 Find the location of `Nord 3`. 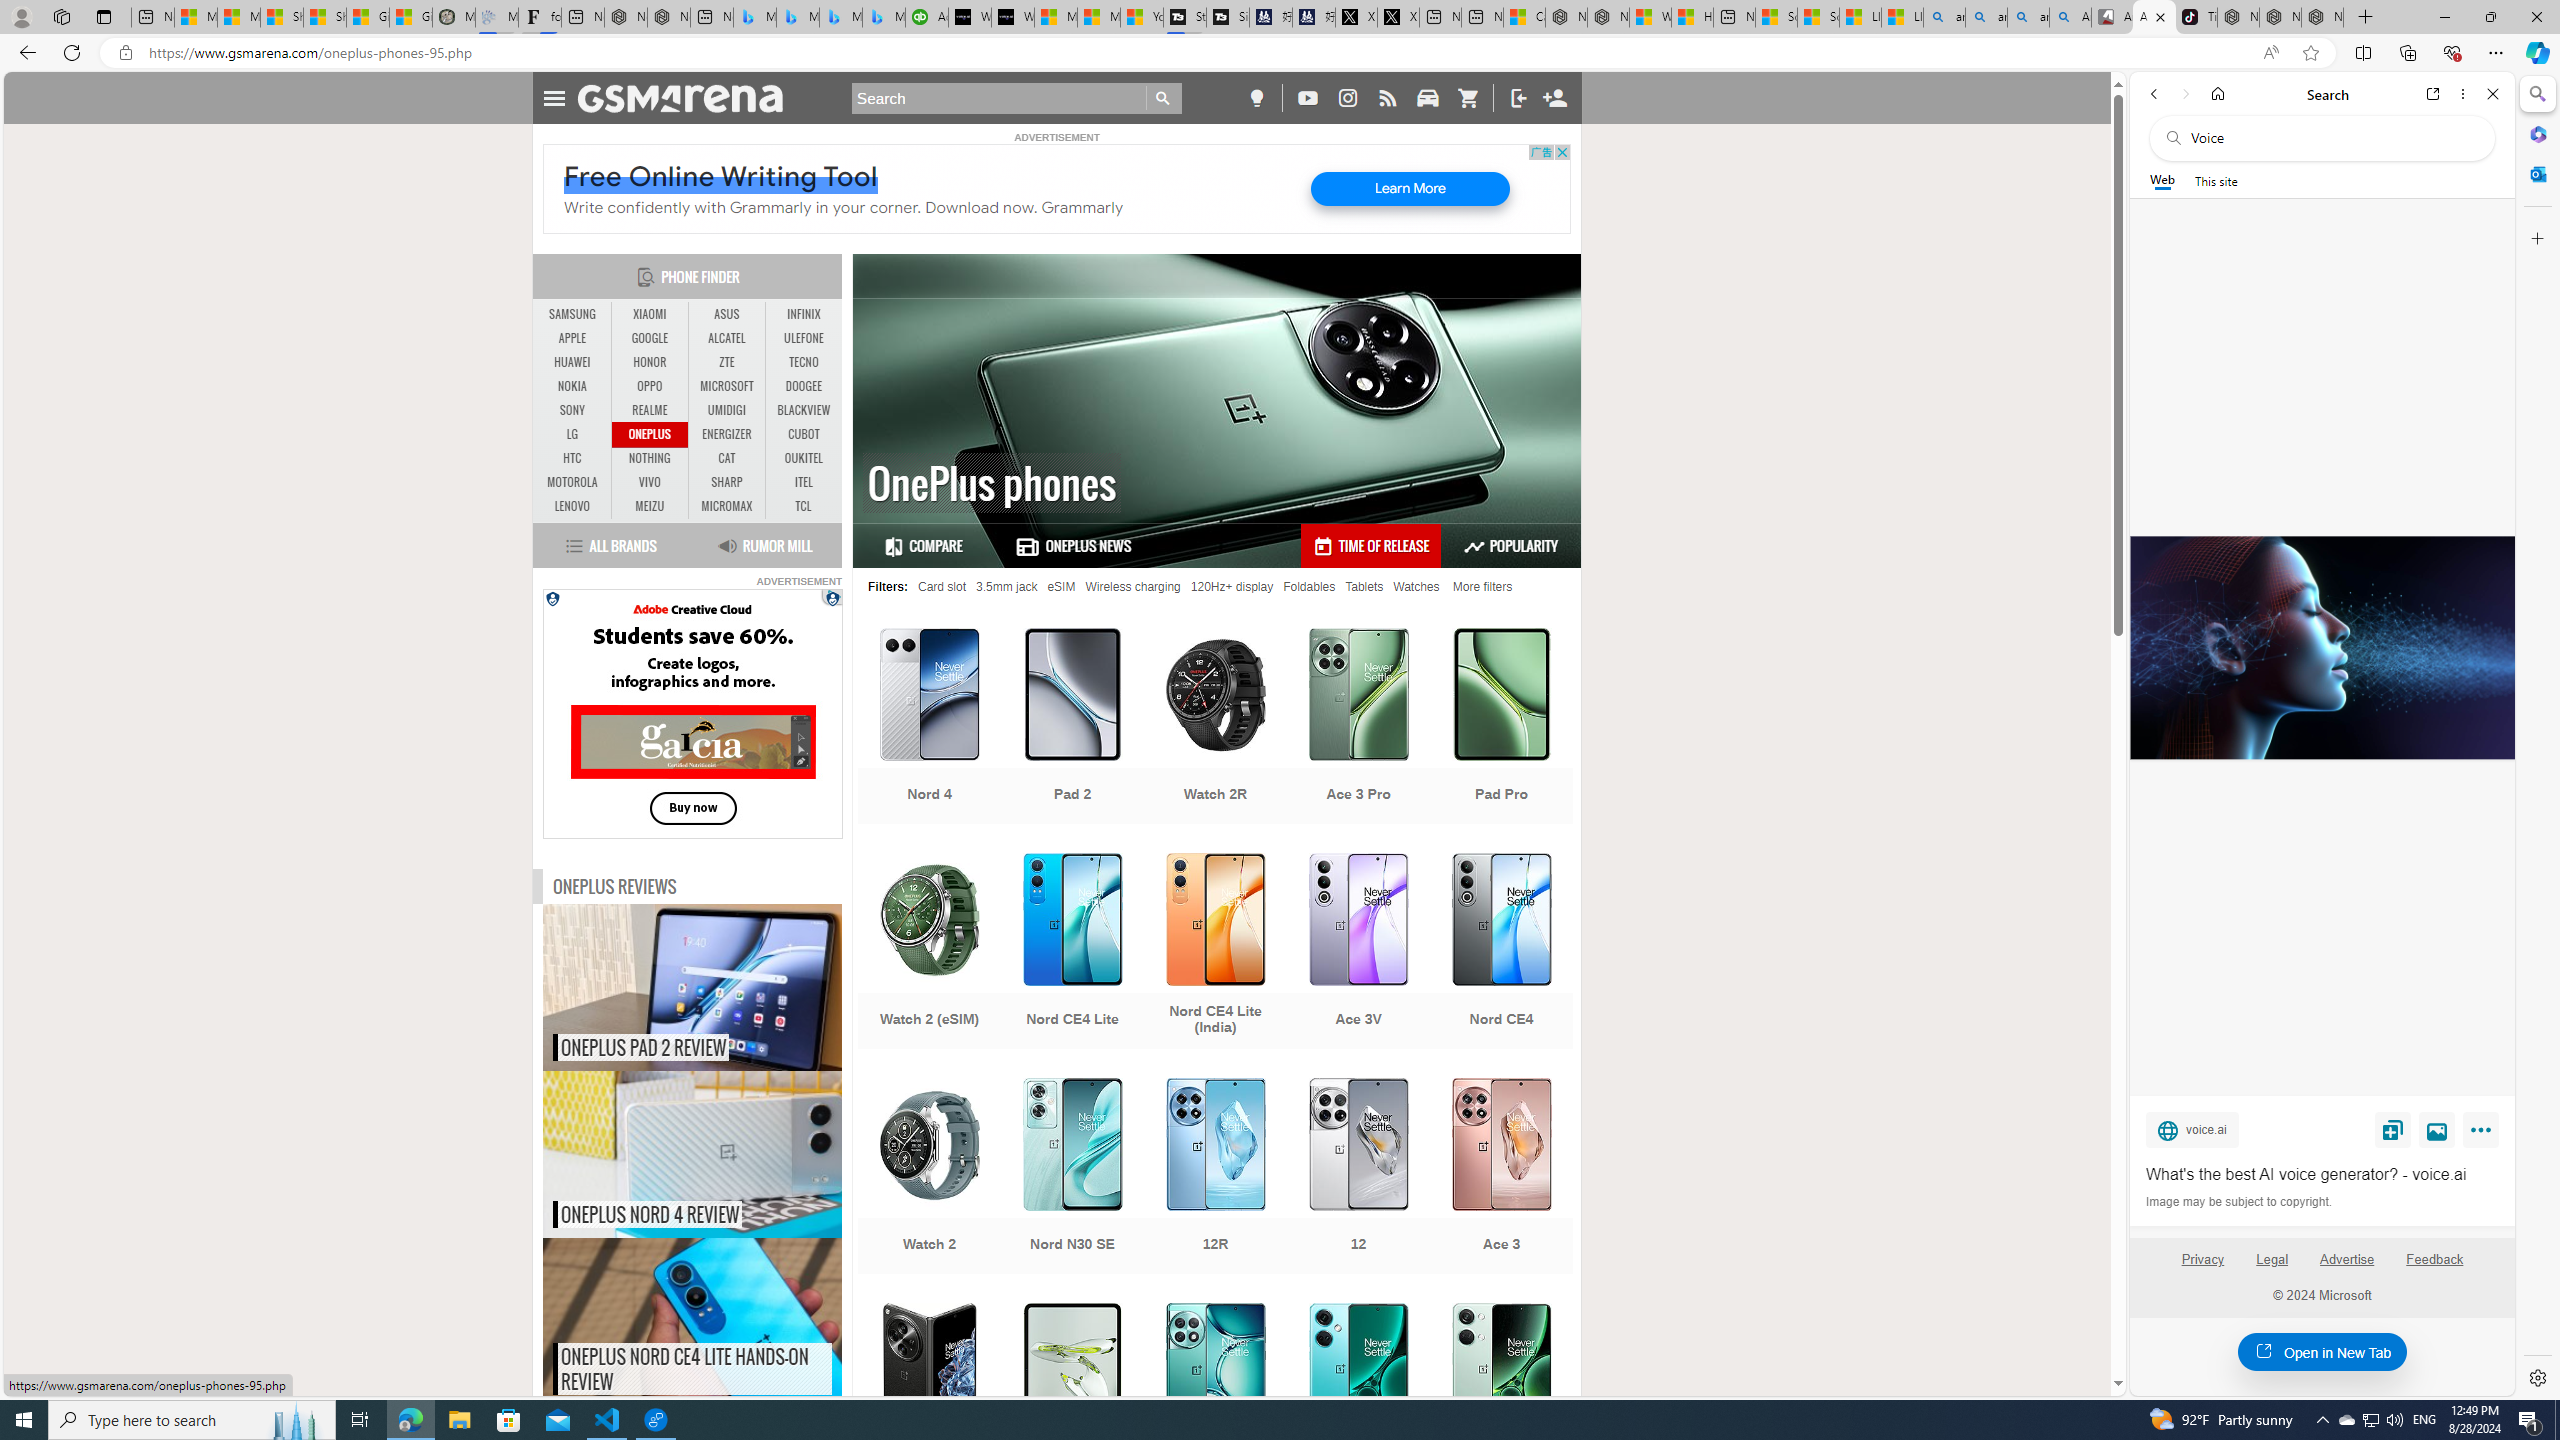

Nord 3 is located at coordinates (1501, 1403).